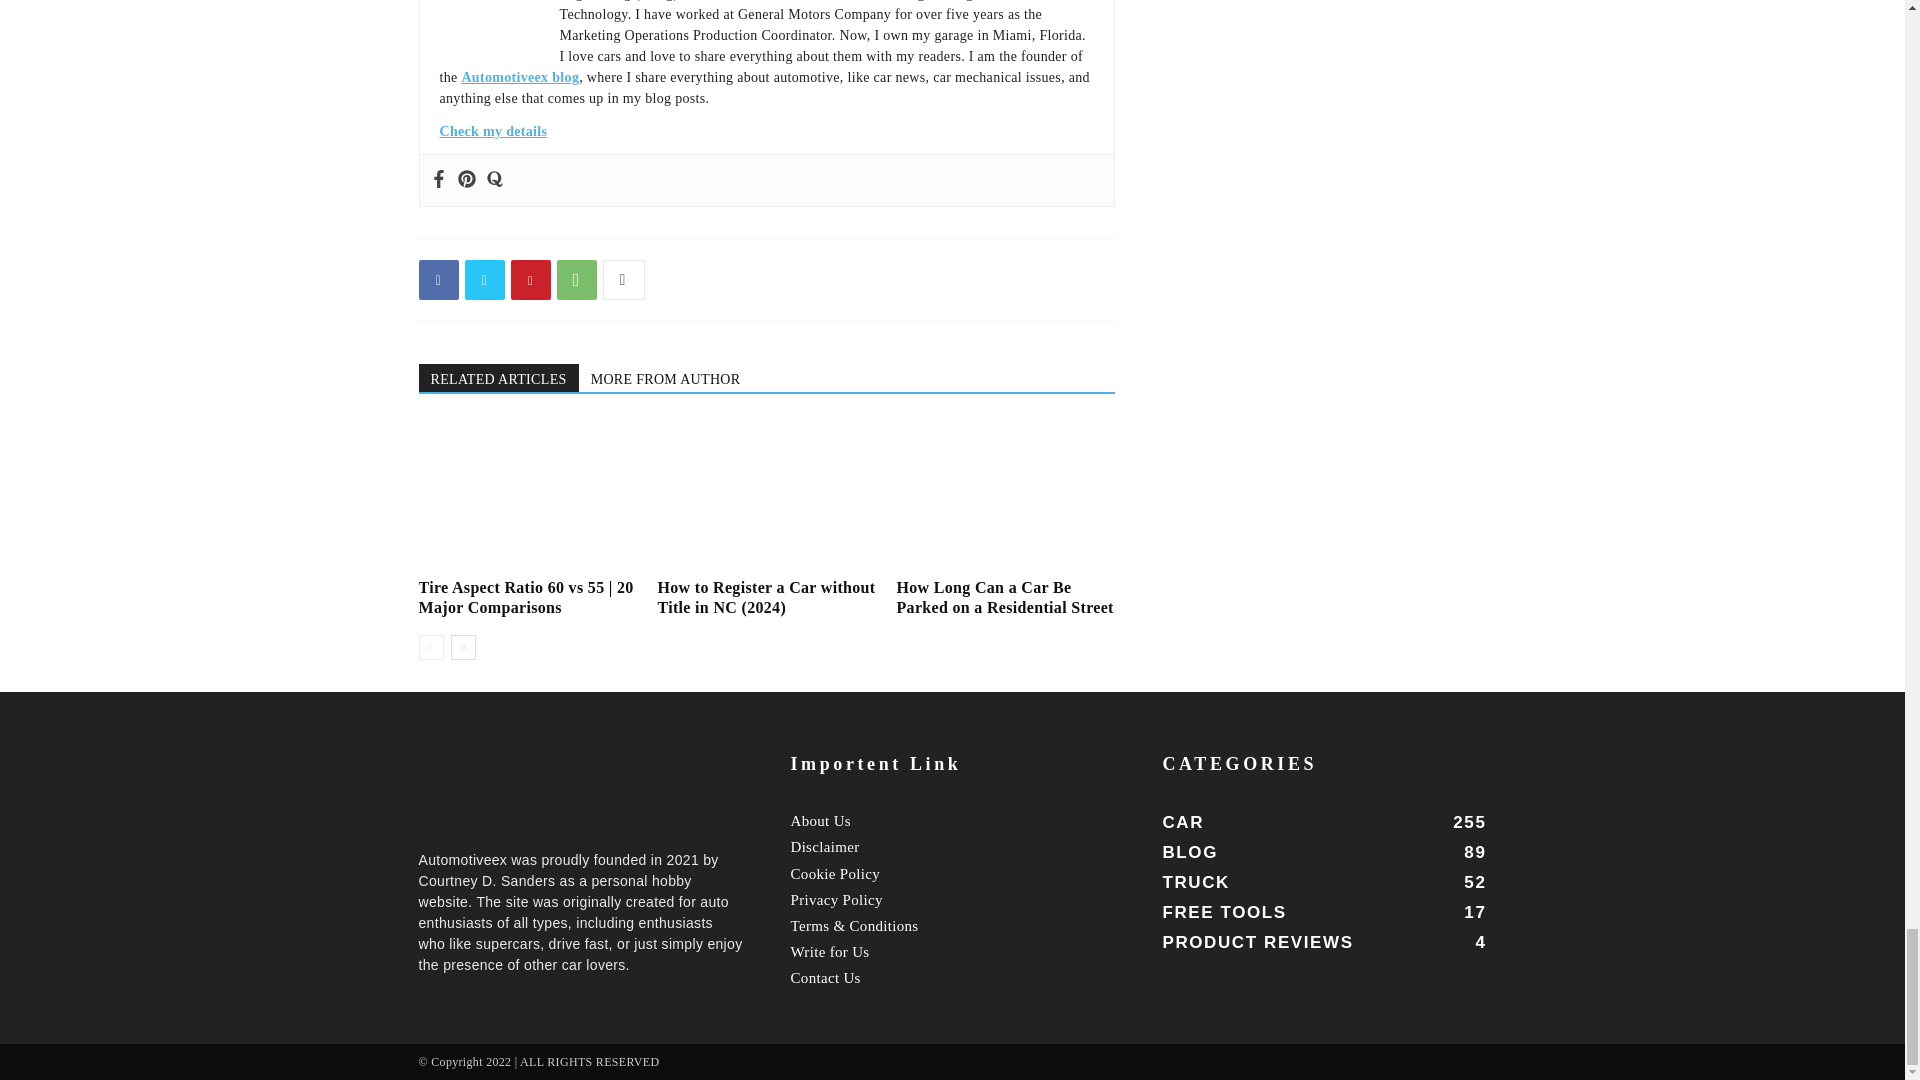  I want to click on Pinterest, so click(530, 280).